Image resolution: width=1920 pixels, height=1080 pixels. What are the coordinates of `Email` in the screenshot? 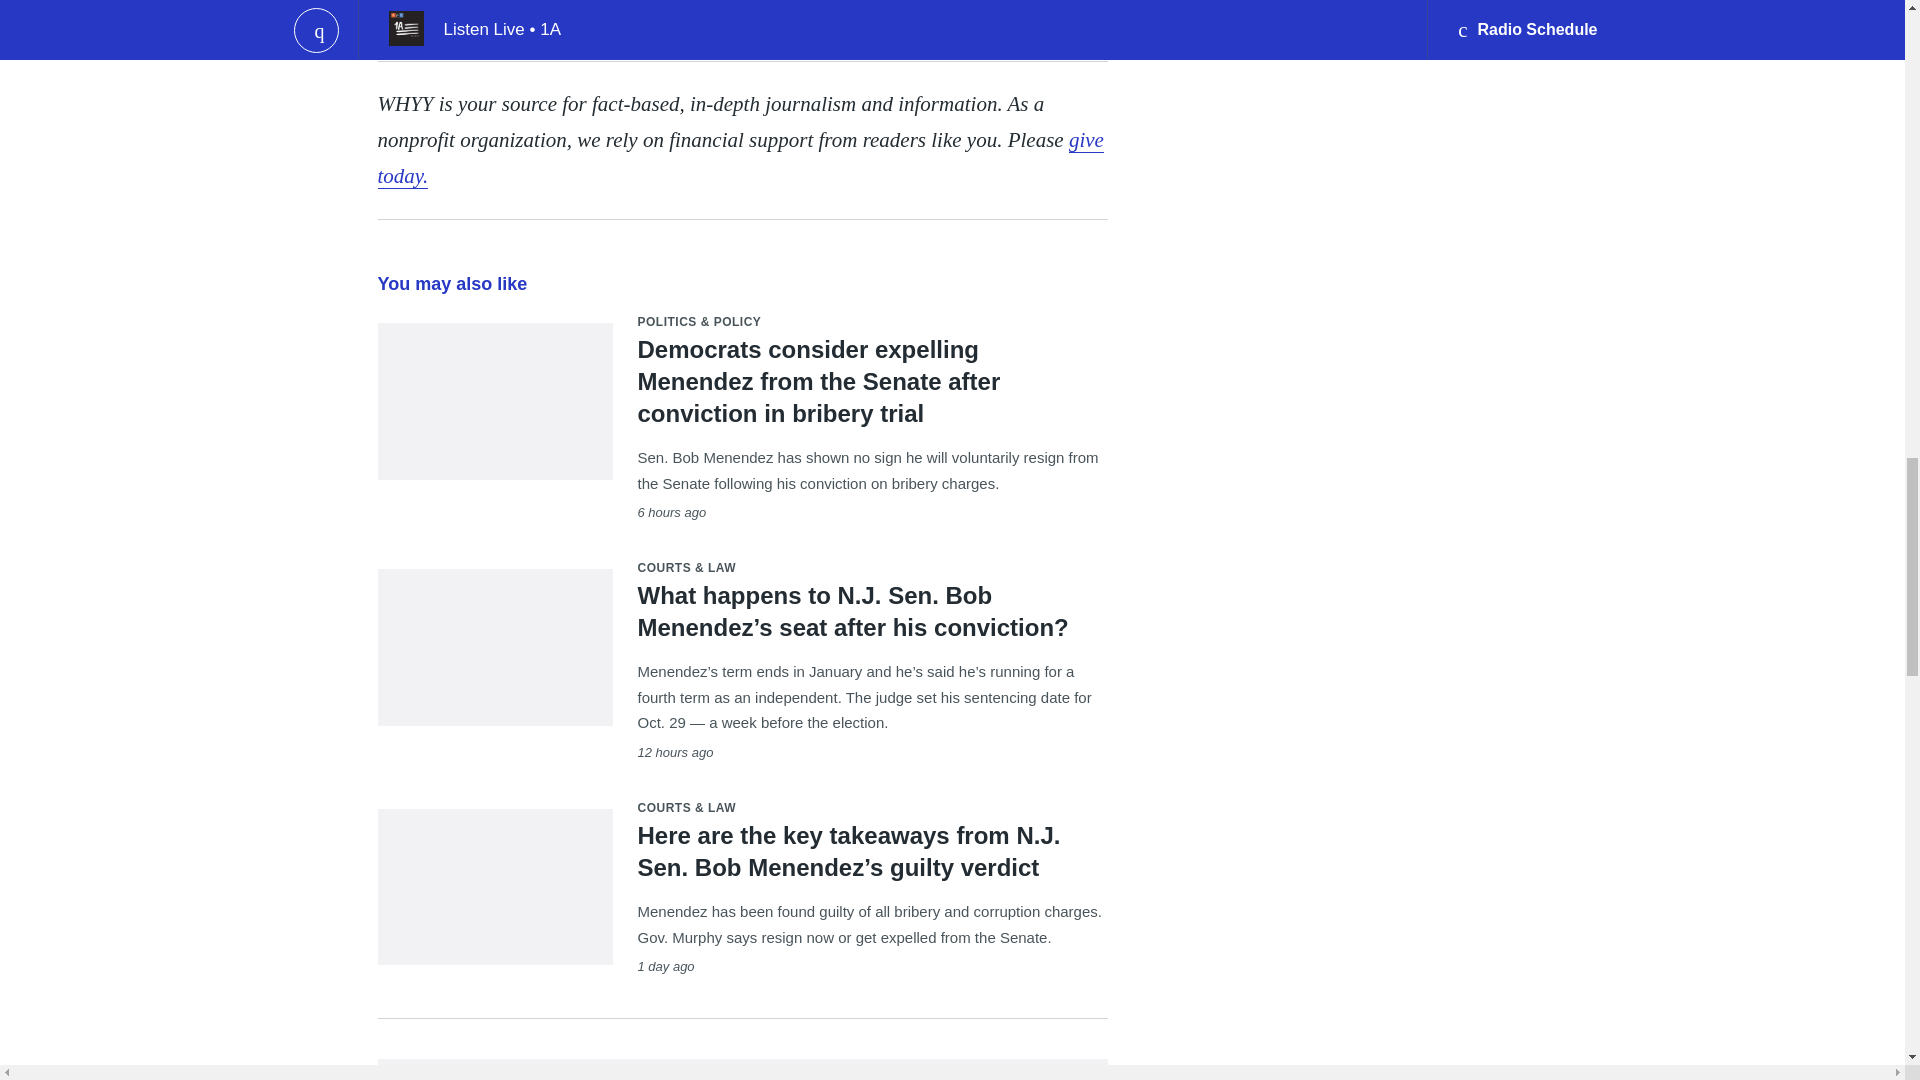 It's located at (552, 12).